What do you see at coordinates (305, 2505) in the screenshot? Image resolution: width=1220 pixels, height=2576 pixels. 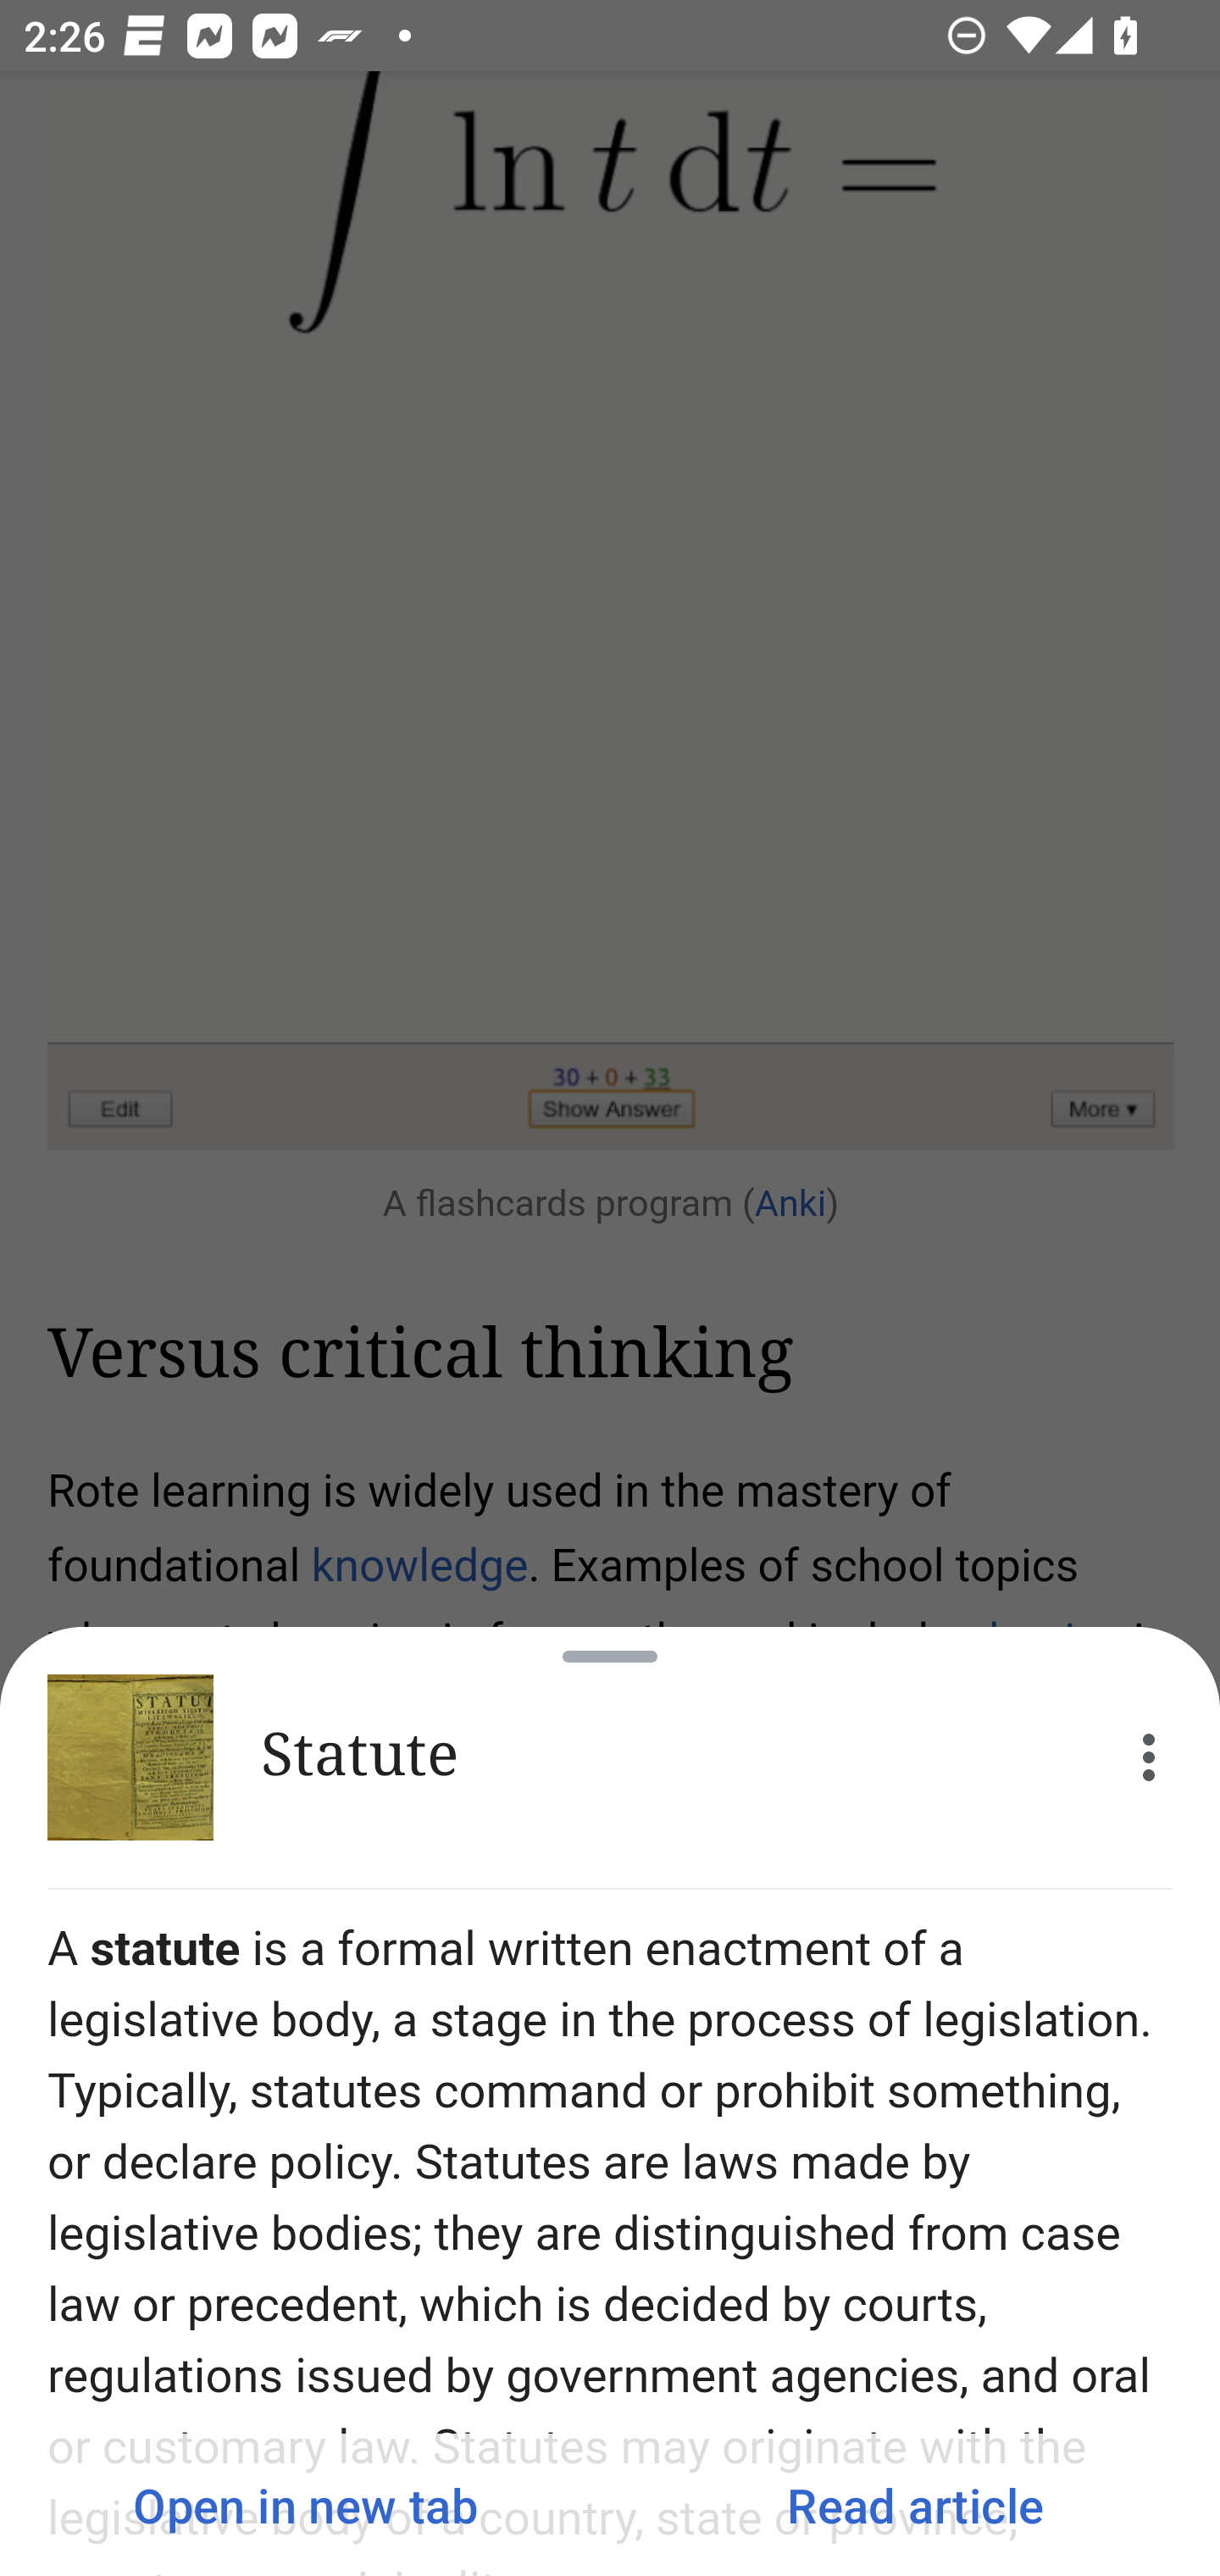 I see `Open in new tab` at bounding box center [305, 2505].